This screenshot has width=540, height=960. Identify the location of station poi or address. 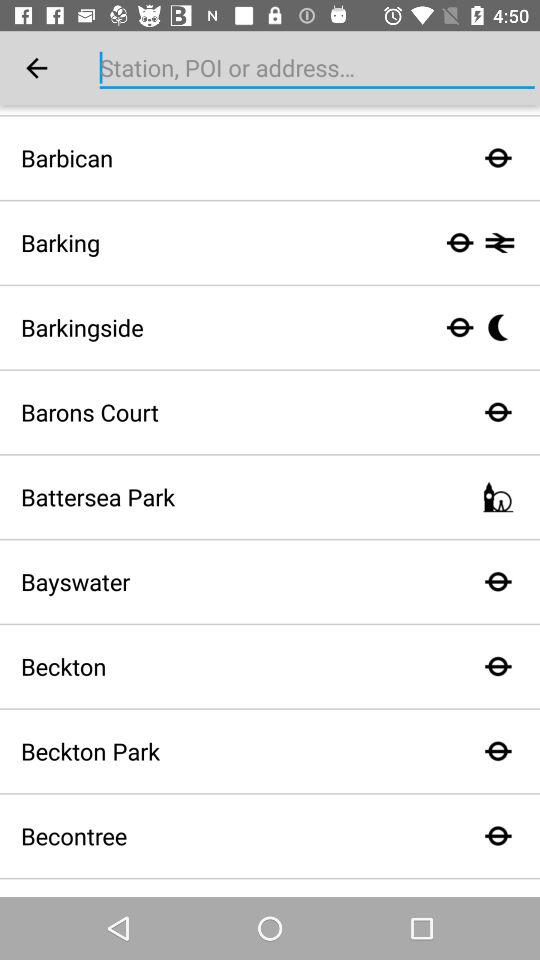
(317, 68).